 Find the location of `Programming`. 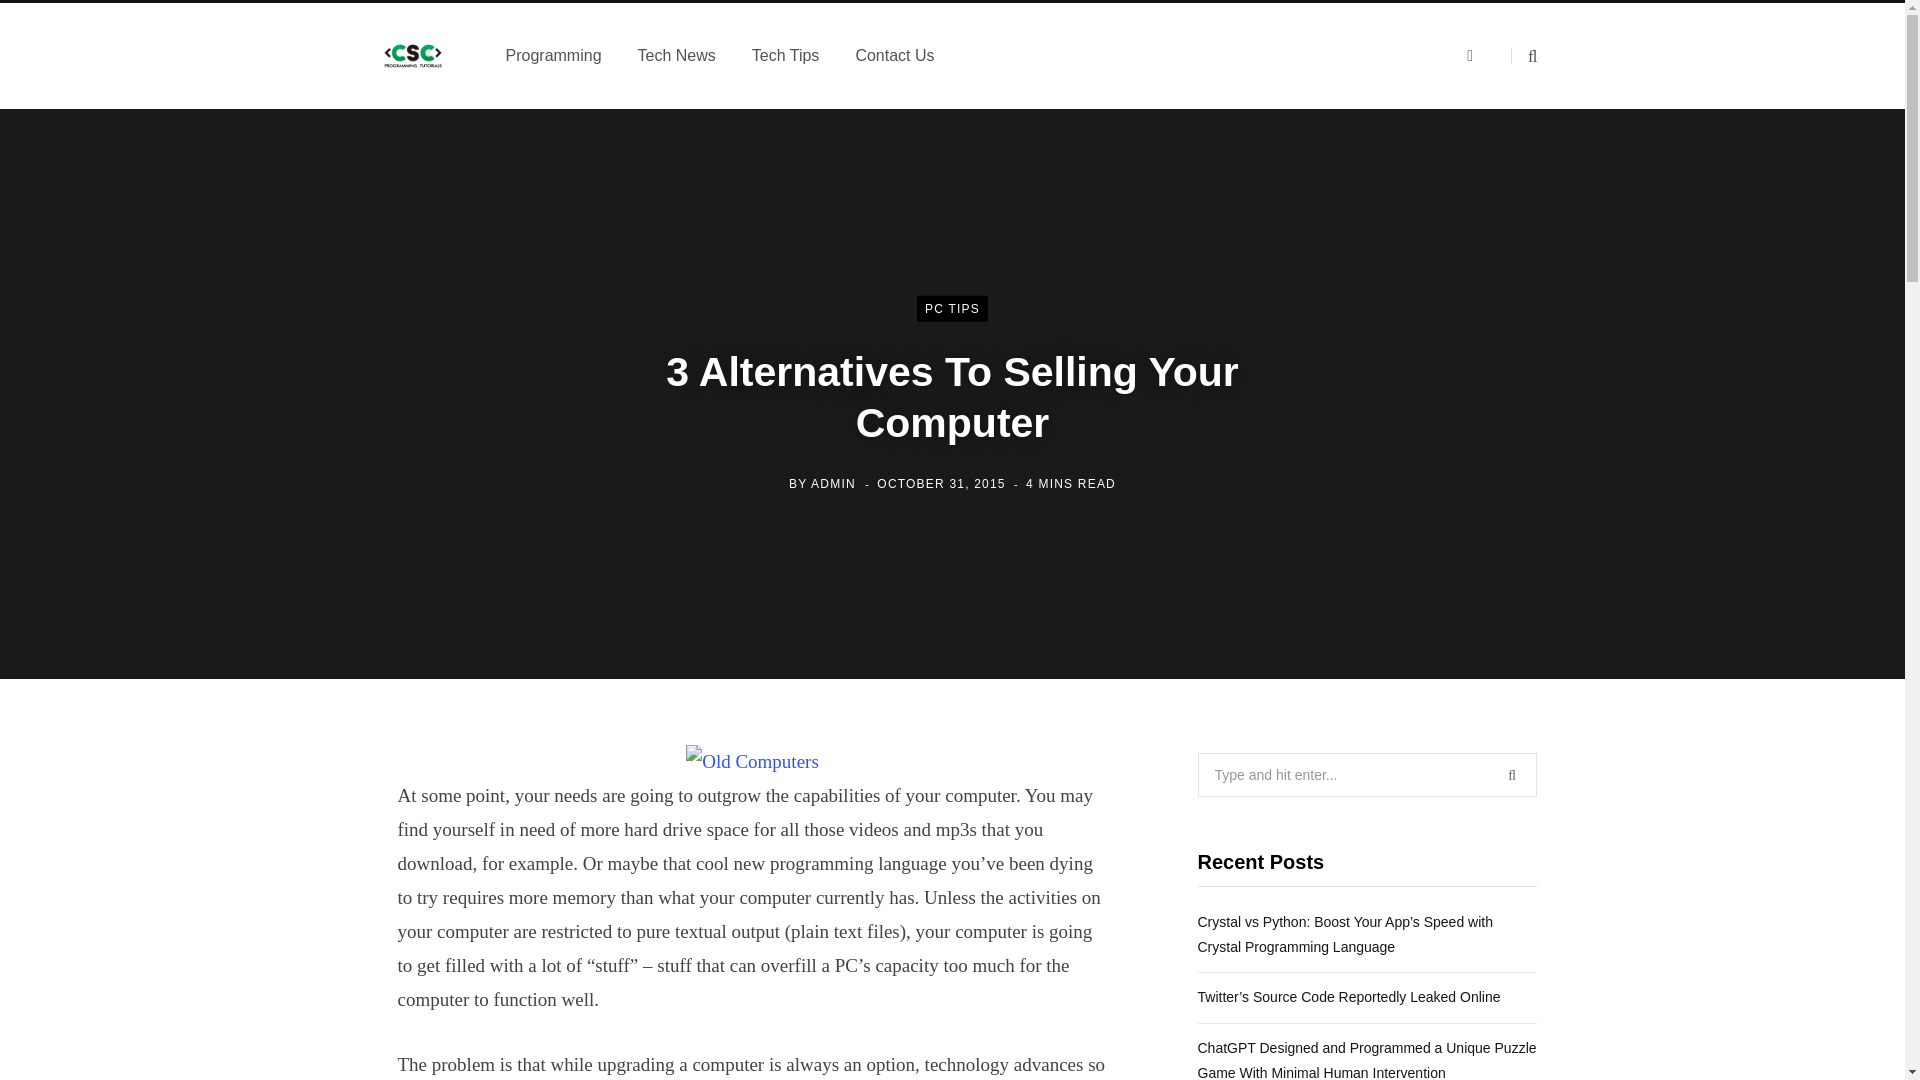

Programming is located at coordinates (554, 55).